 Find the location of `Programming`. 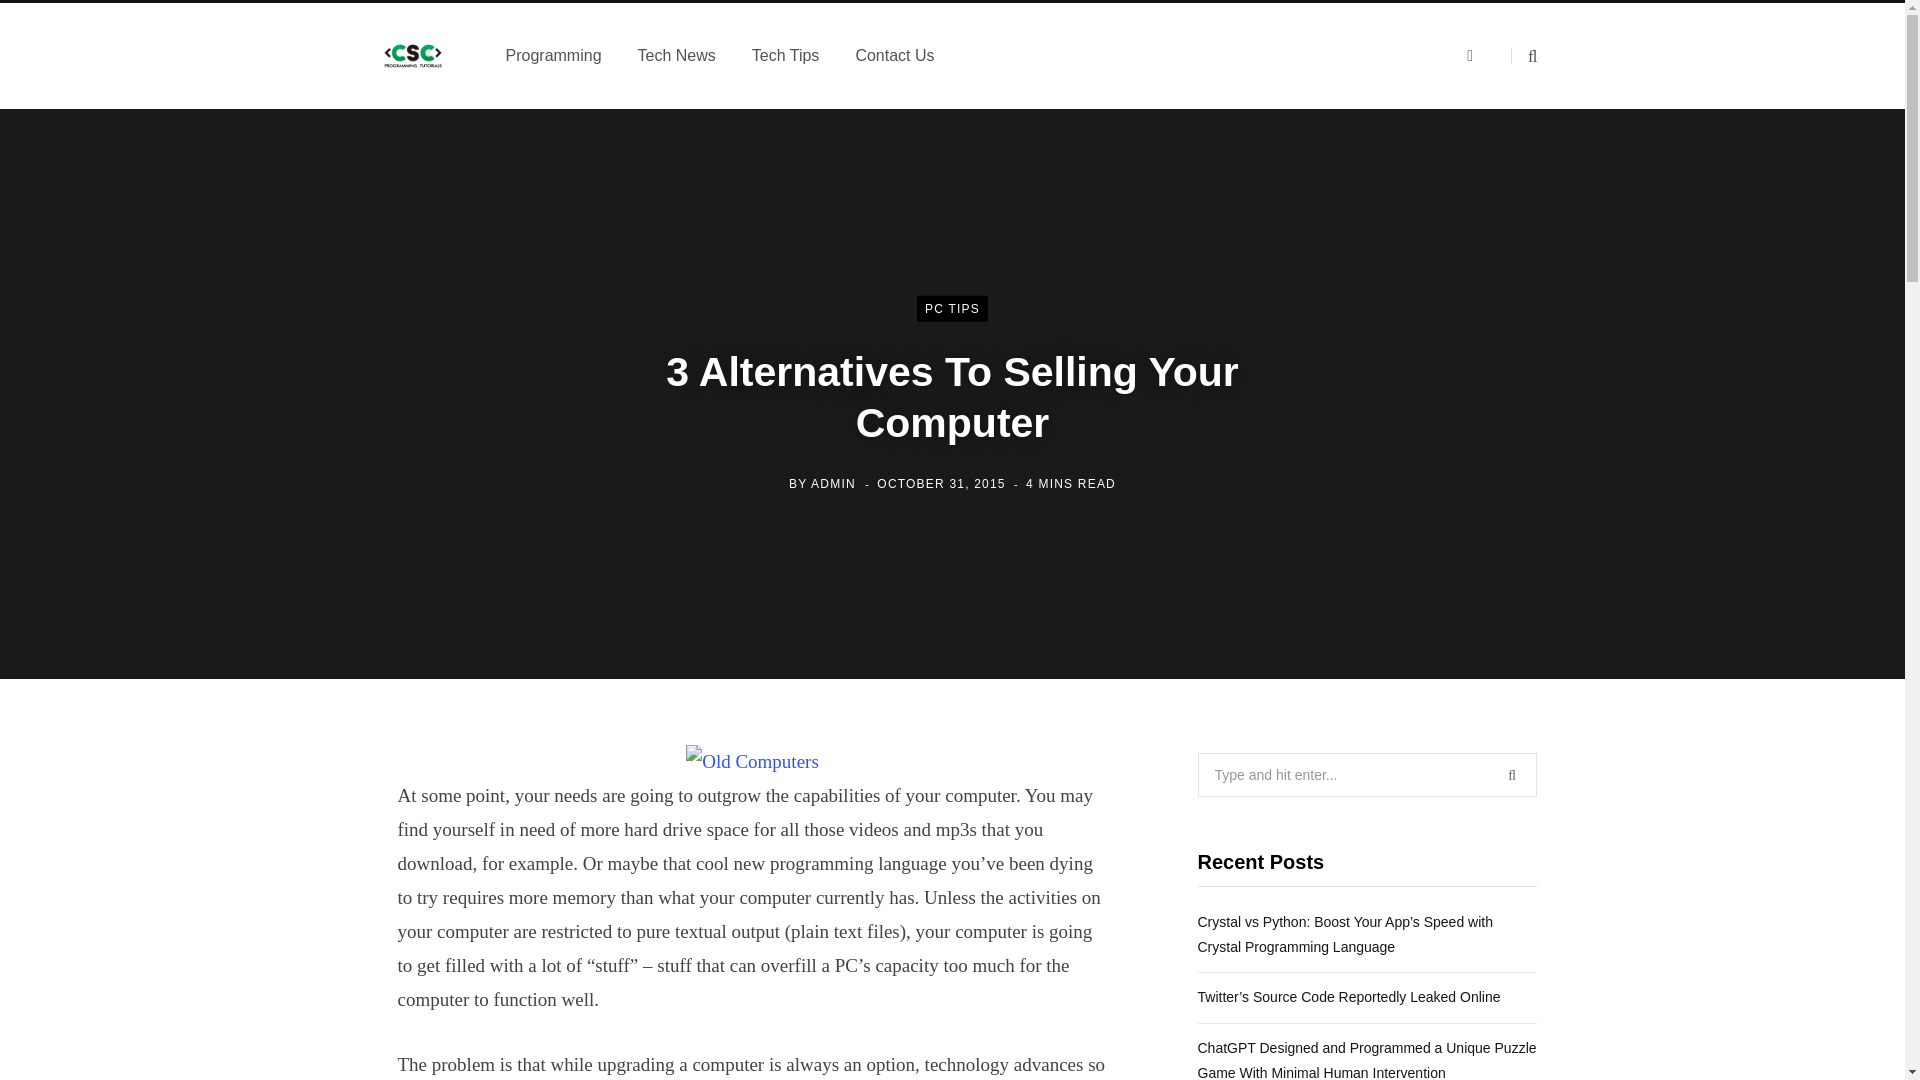

Programming is located at coordinates (554, 55).